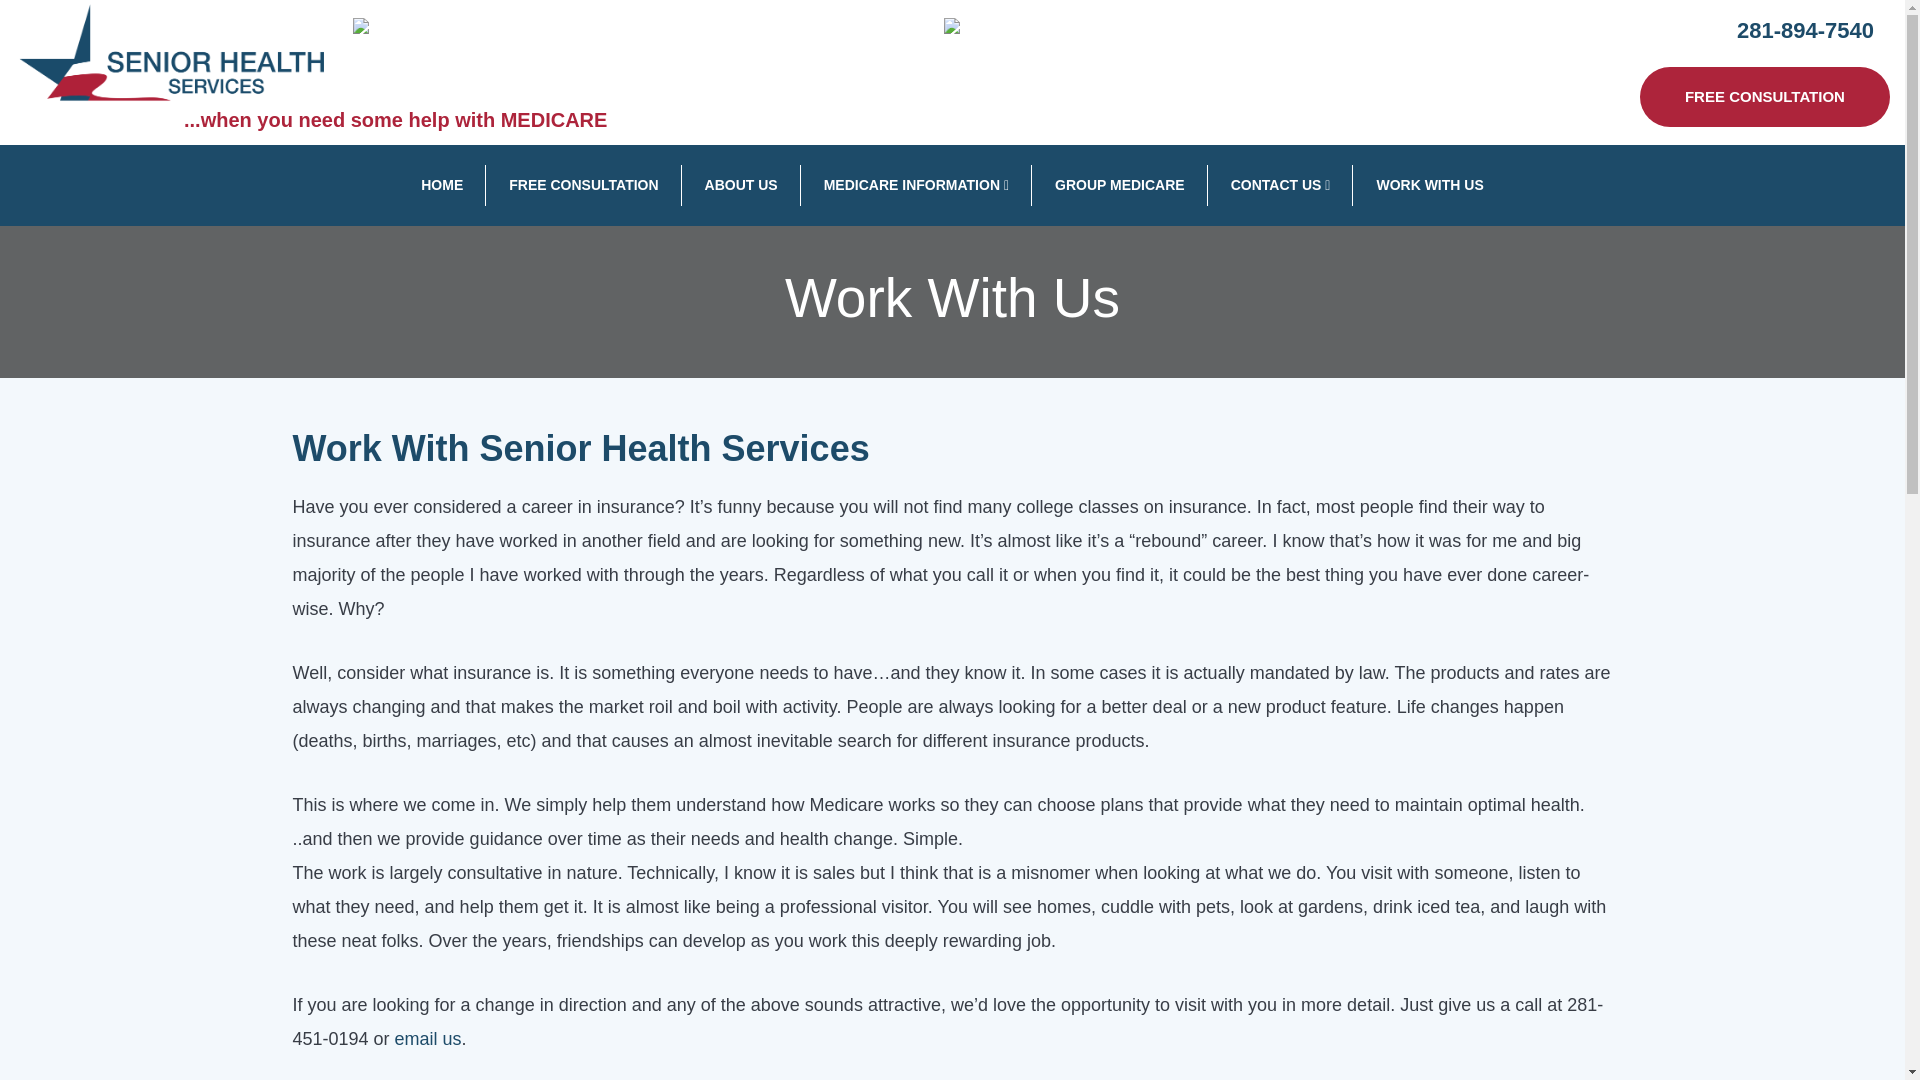 This screenshot has width=1920, height=1080. I want to click on Group Medicare, so click(1119, 186).